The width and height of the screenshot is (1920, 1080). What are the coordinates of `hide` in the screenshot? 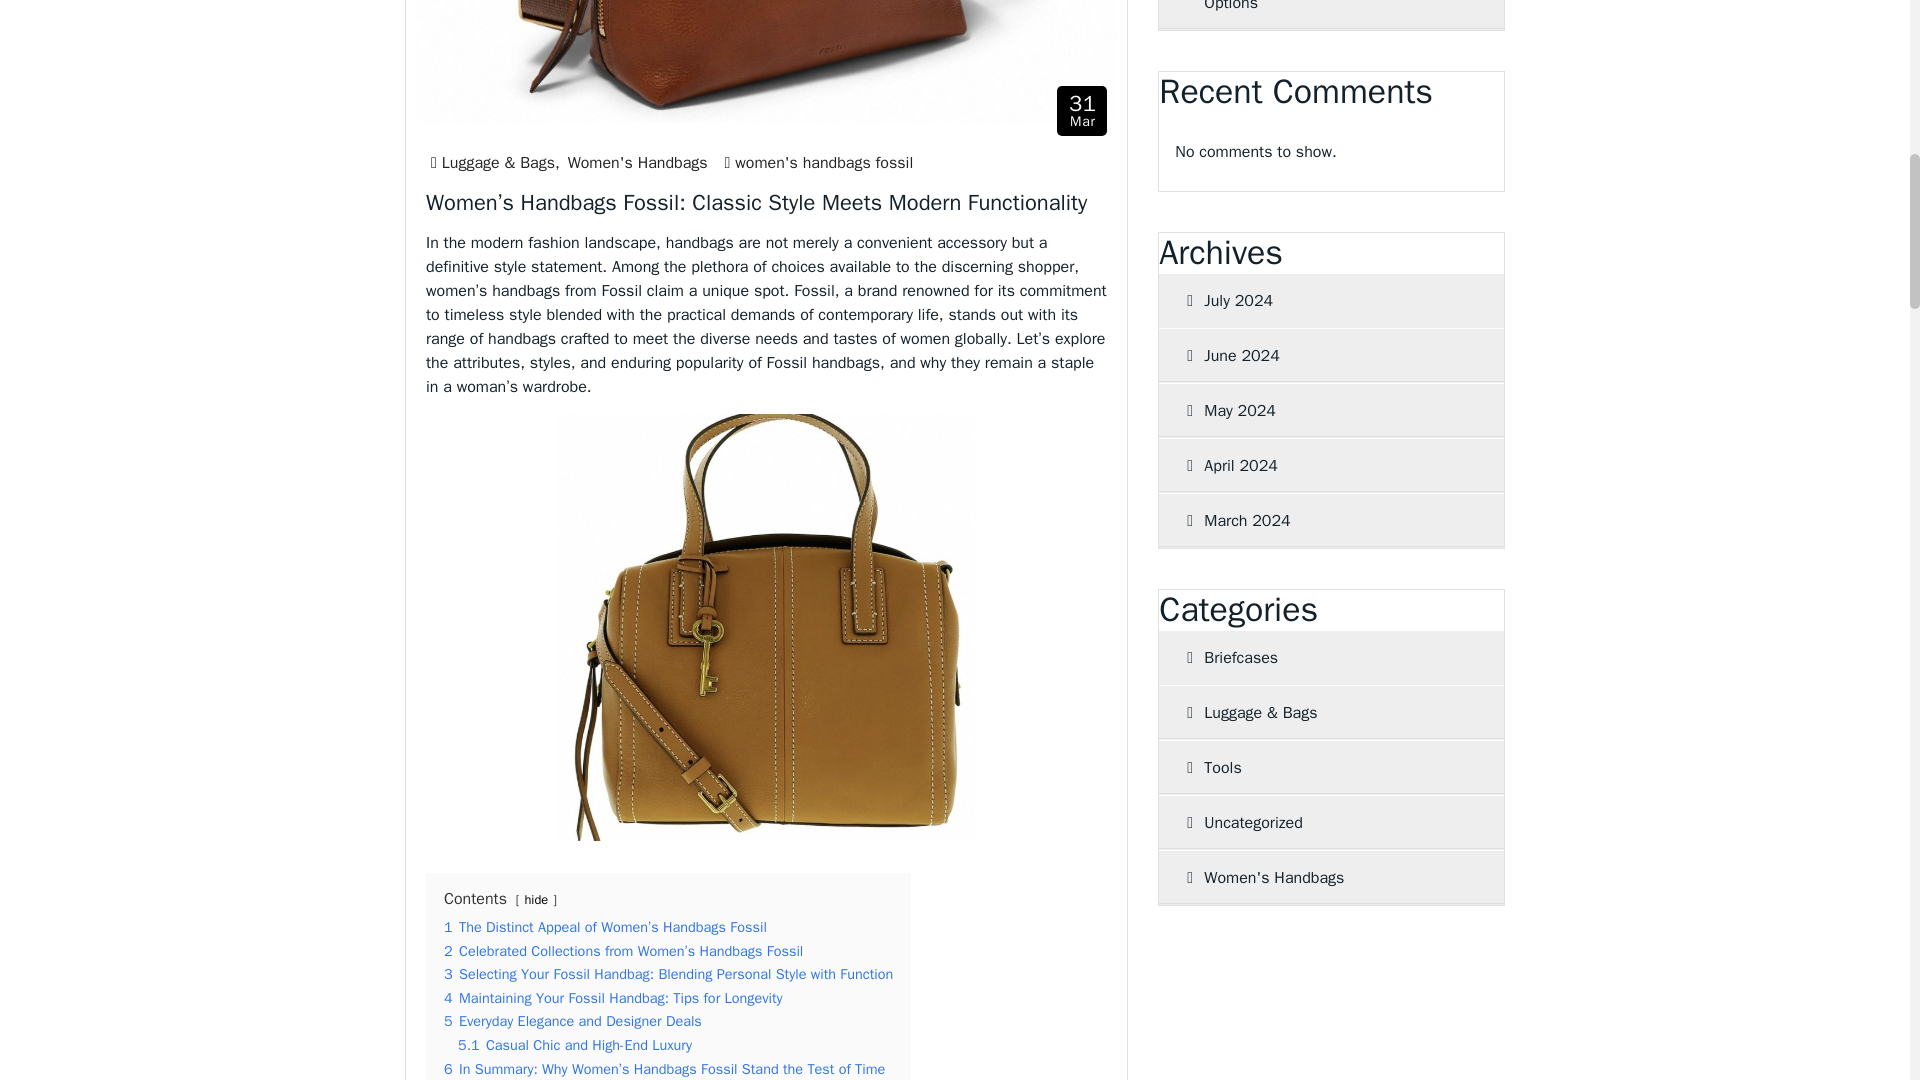 It's located at (536, 900).